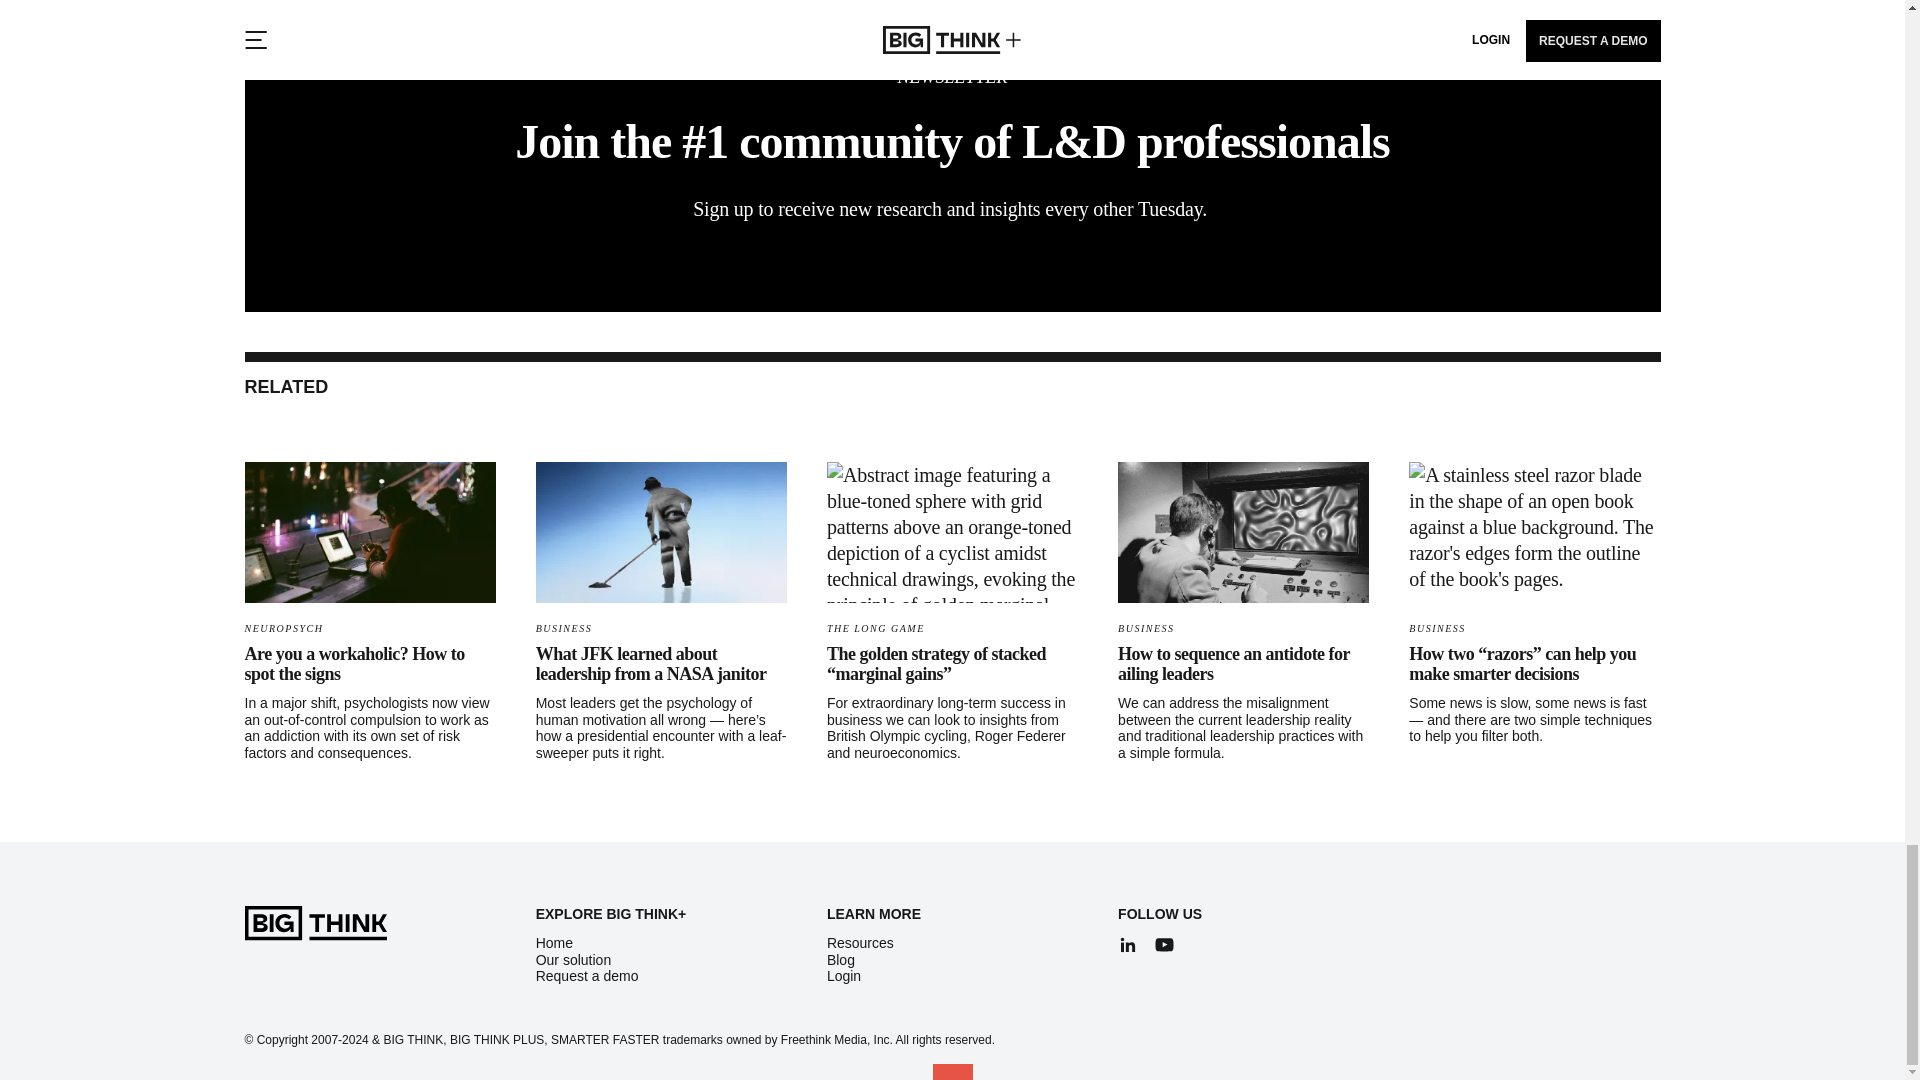 This screenshot has width=1920, height=1080. Describe the element at coordinates (563, 628) in the screenshot. I see `BUSINESS` at that location.